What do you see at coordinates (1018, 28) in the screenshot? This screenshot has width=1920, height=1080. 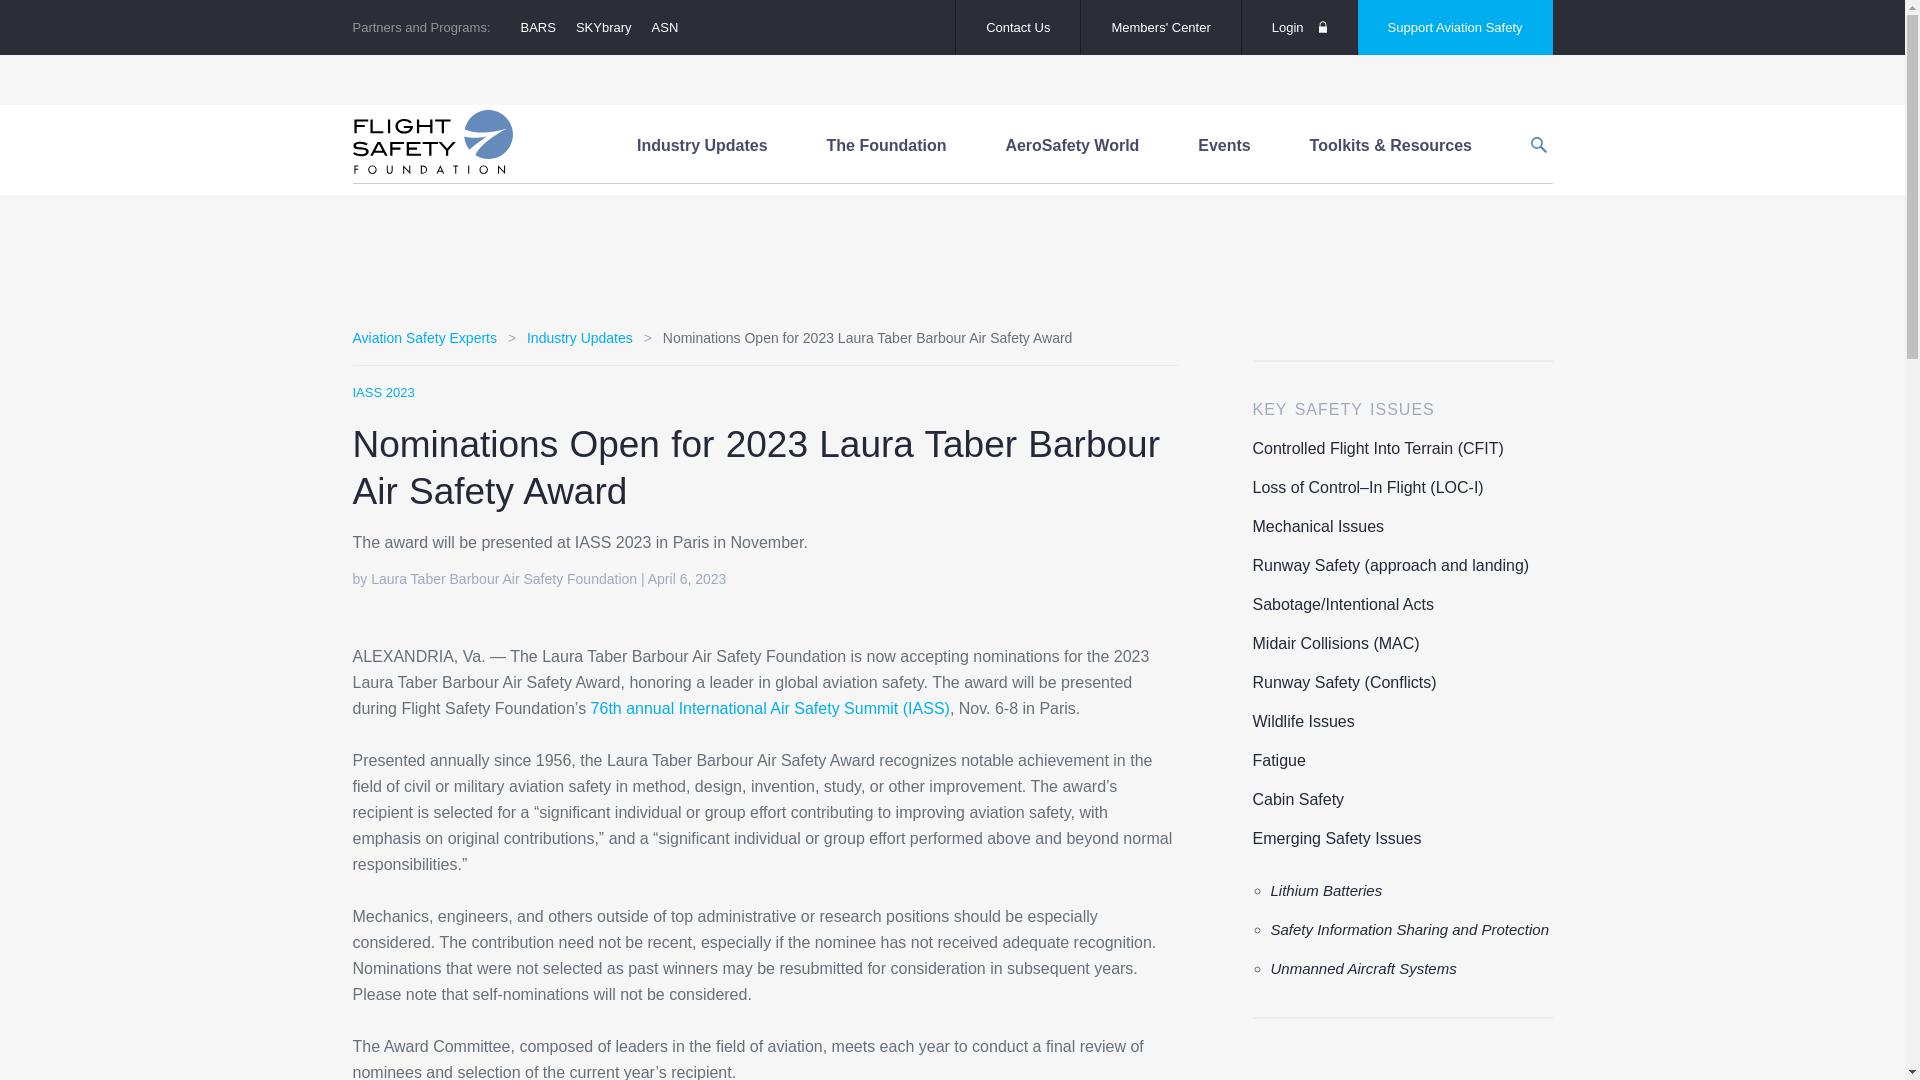 I see `Contact Us` at bounding box center [1018, 28].